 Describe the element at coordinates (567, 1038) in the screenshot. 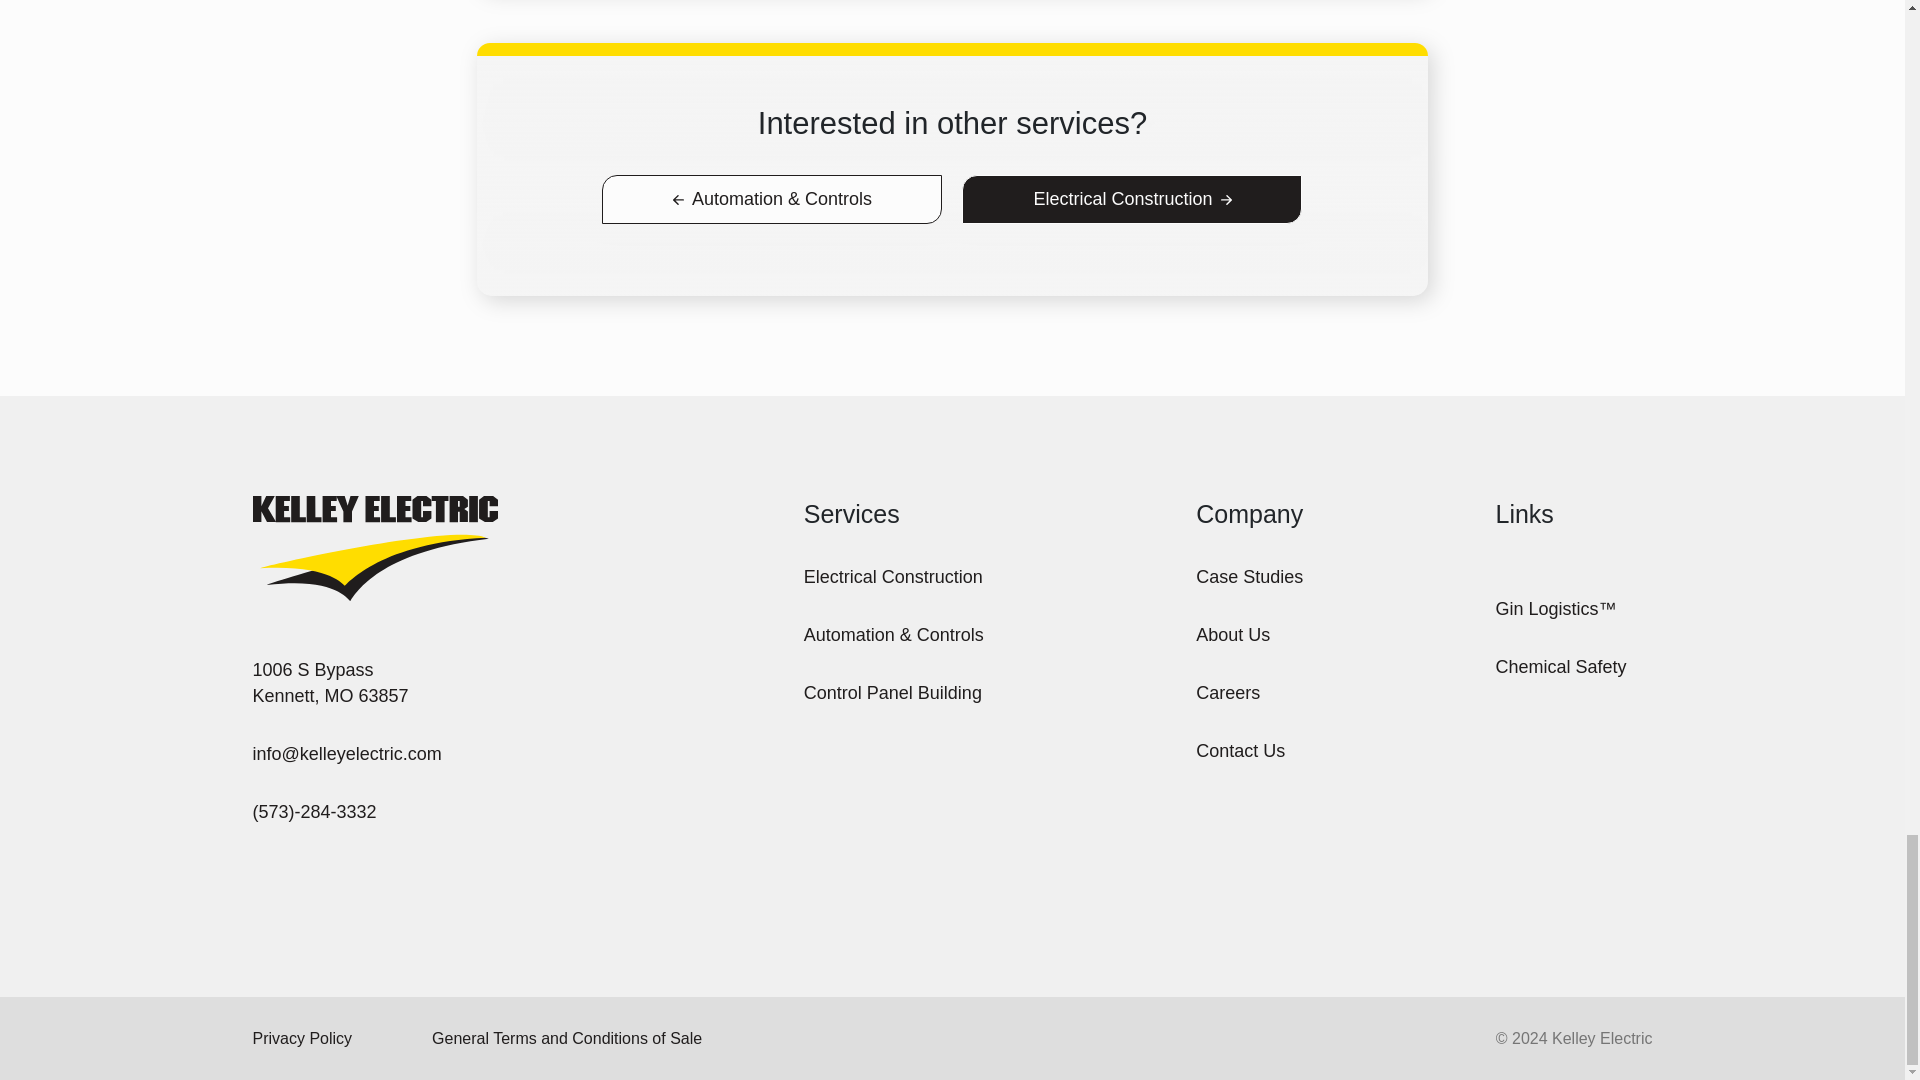

I see `Electrical Construction` at that location.